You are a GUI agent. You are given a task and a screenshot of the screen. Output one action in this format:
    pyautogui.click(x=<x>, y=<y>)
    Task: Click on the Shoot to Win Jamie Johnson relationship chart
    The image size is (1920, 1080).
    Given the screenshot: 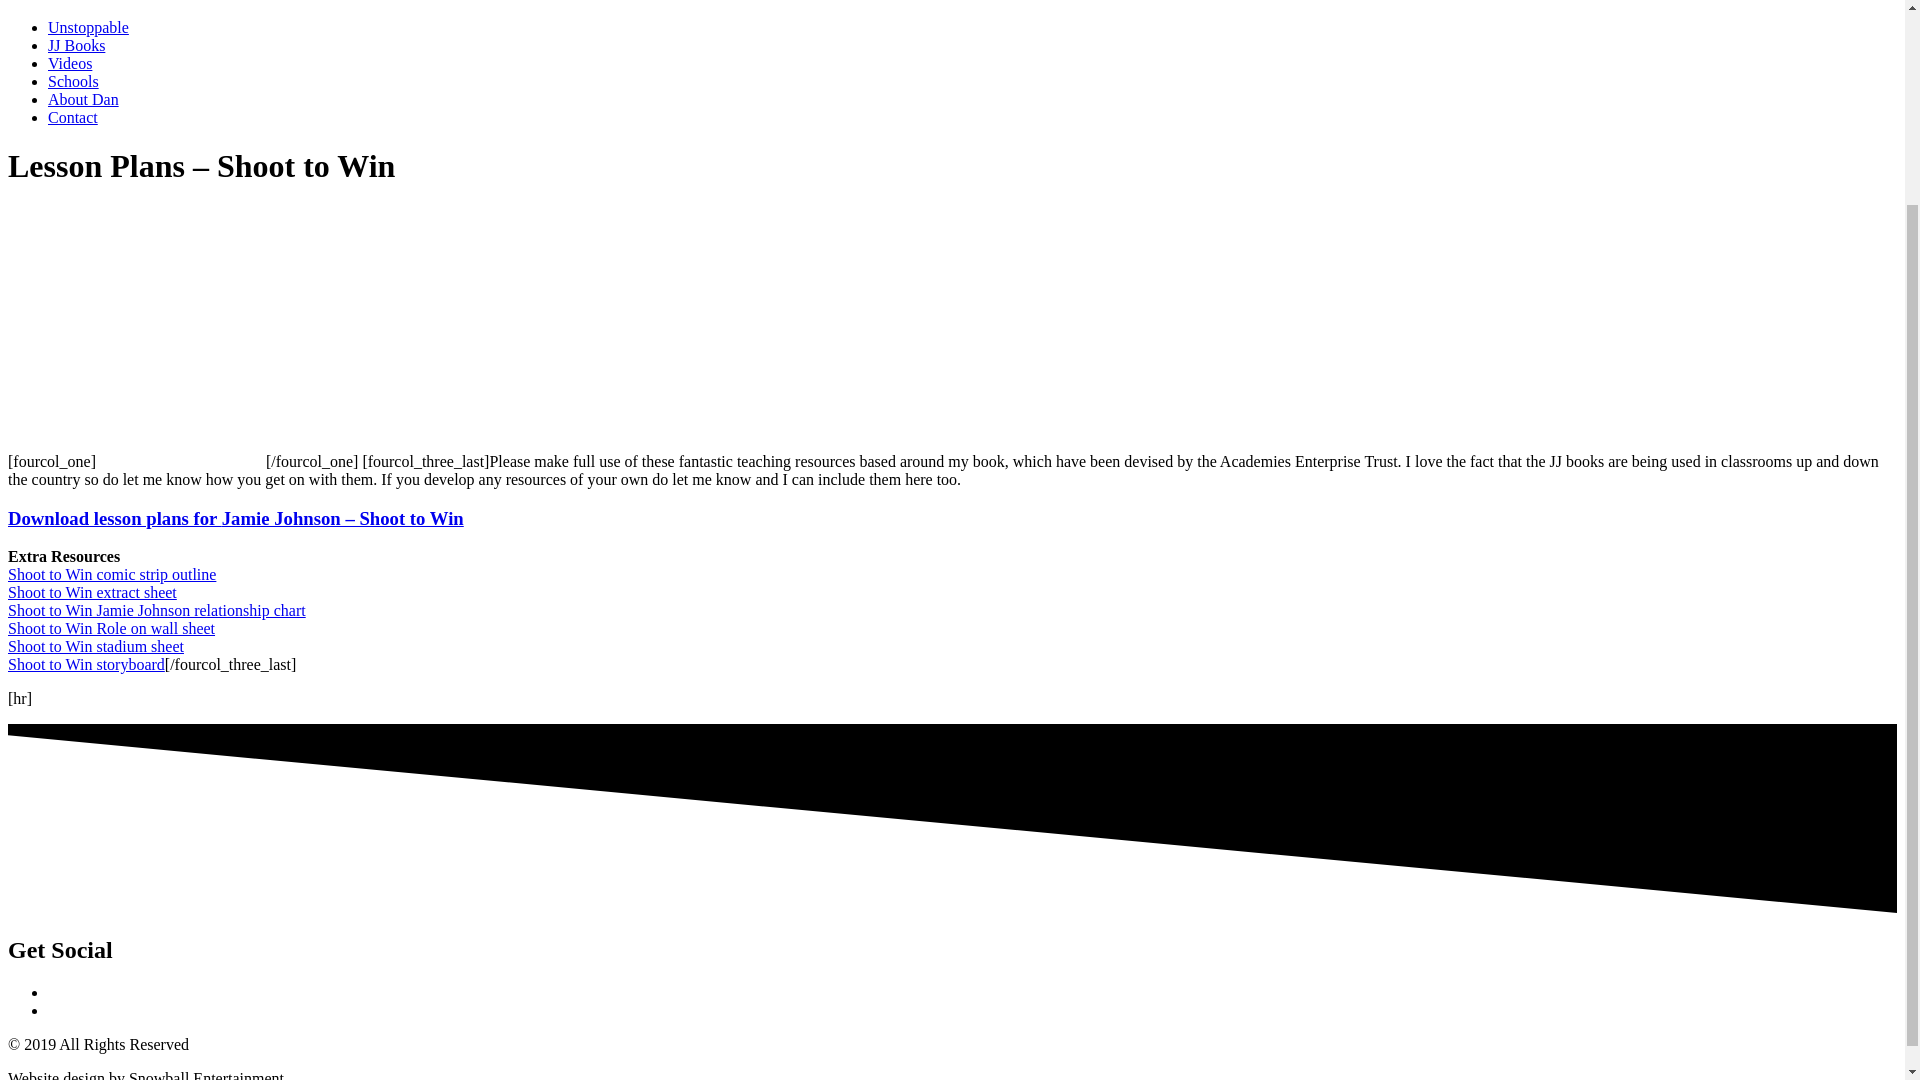 What is the action you would take?
    pyautogui.click(x=156, y=610)
    